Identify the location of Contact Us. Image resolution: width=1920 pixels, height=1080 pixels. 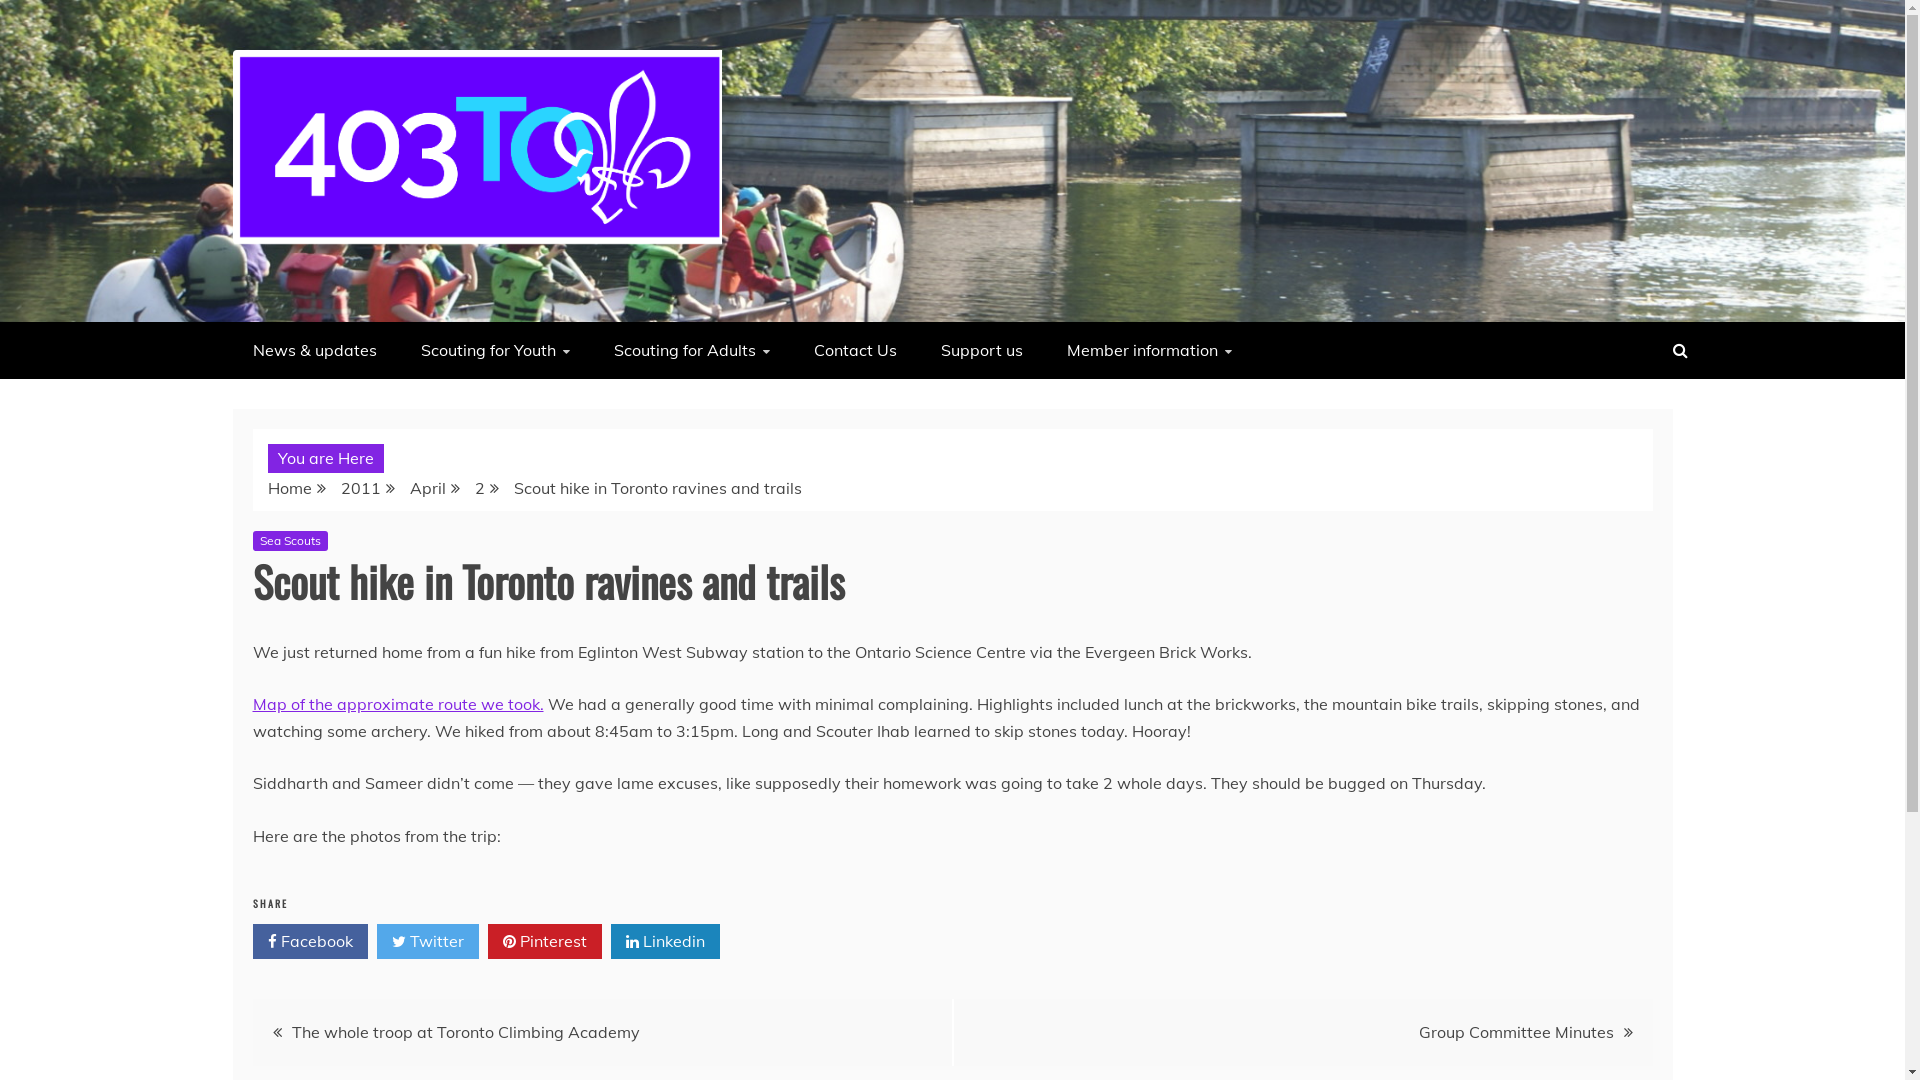
(856, 350).